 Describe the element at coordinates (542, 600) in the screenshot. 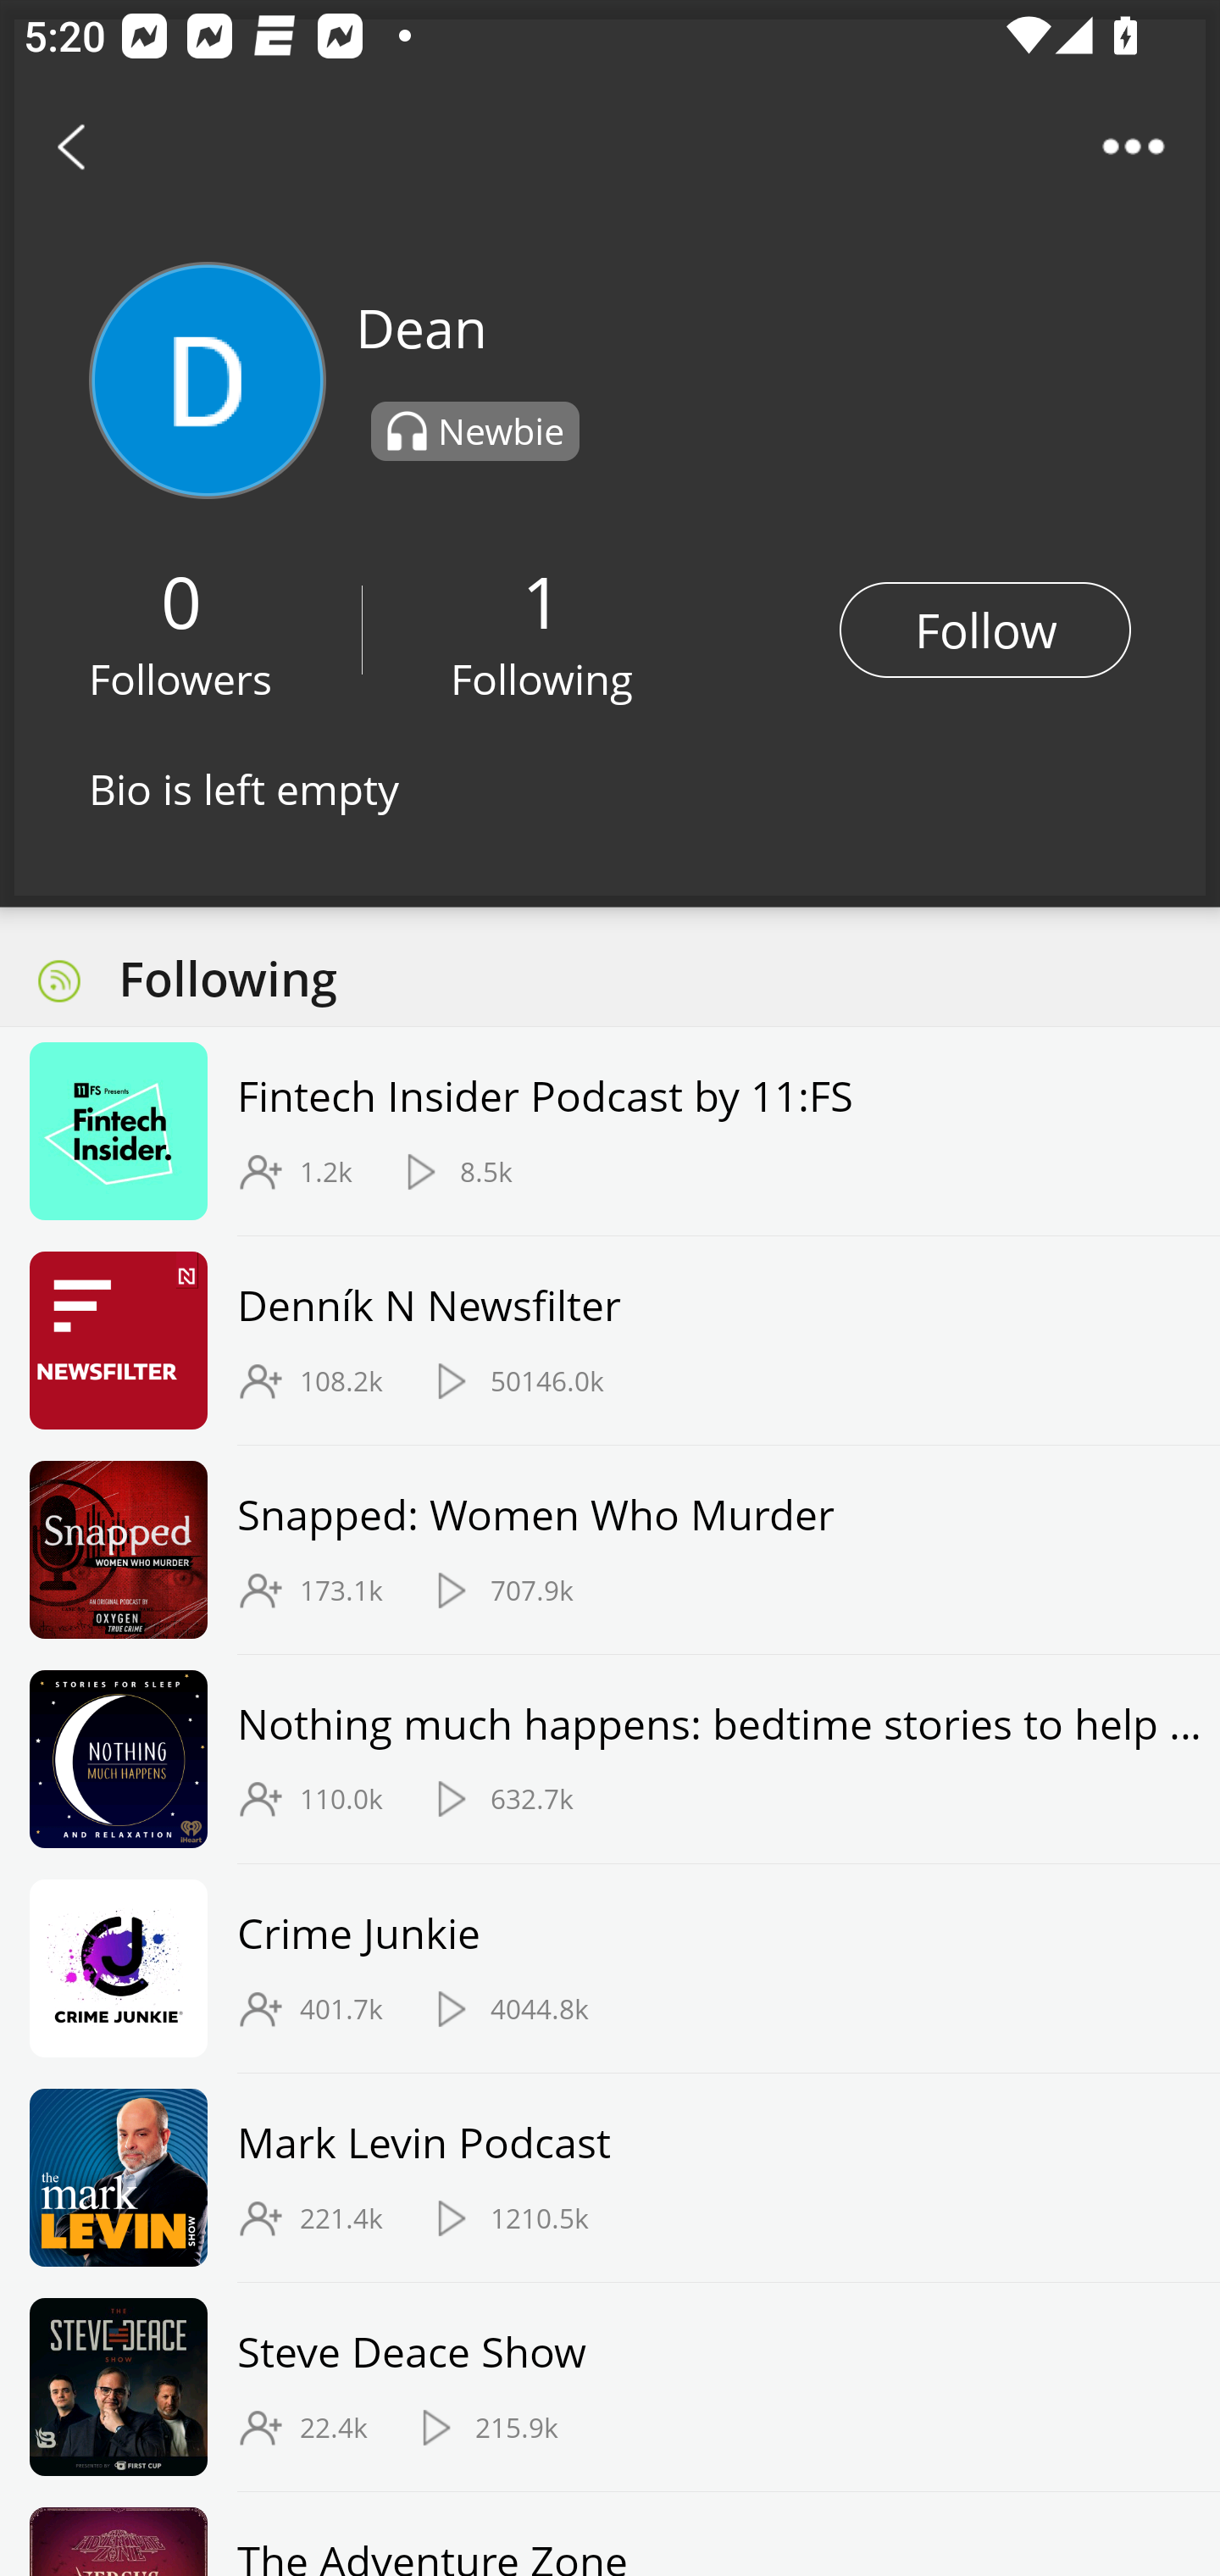

I see `1` at that location.